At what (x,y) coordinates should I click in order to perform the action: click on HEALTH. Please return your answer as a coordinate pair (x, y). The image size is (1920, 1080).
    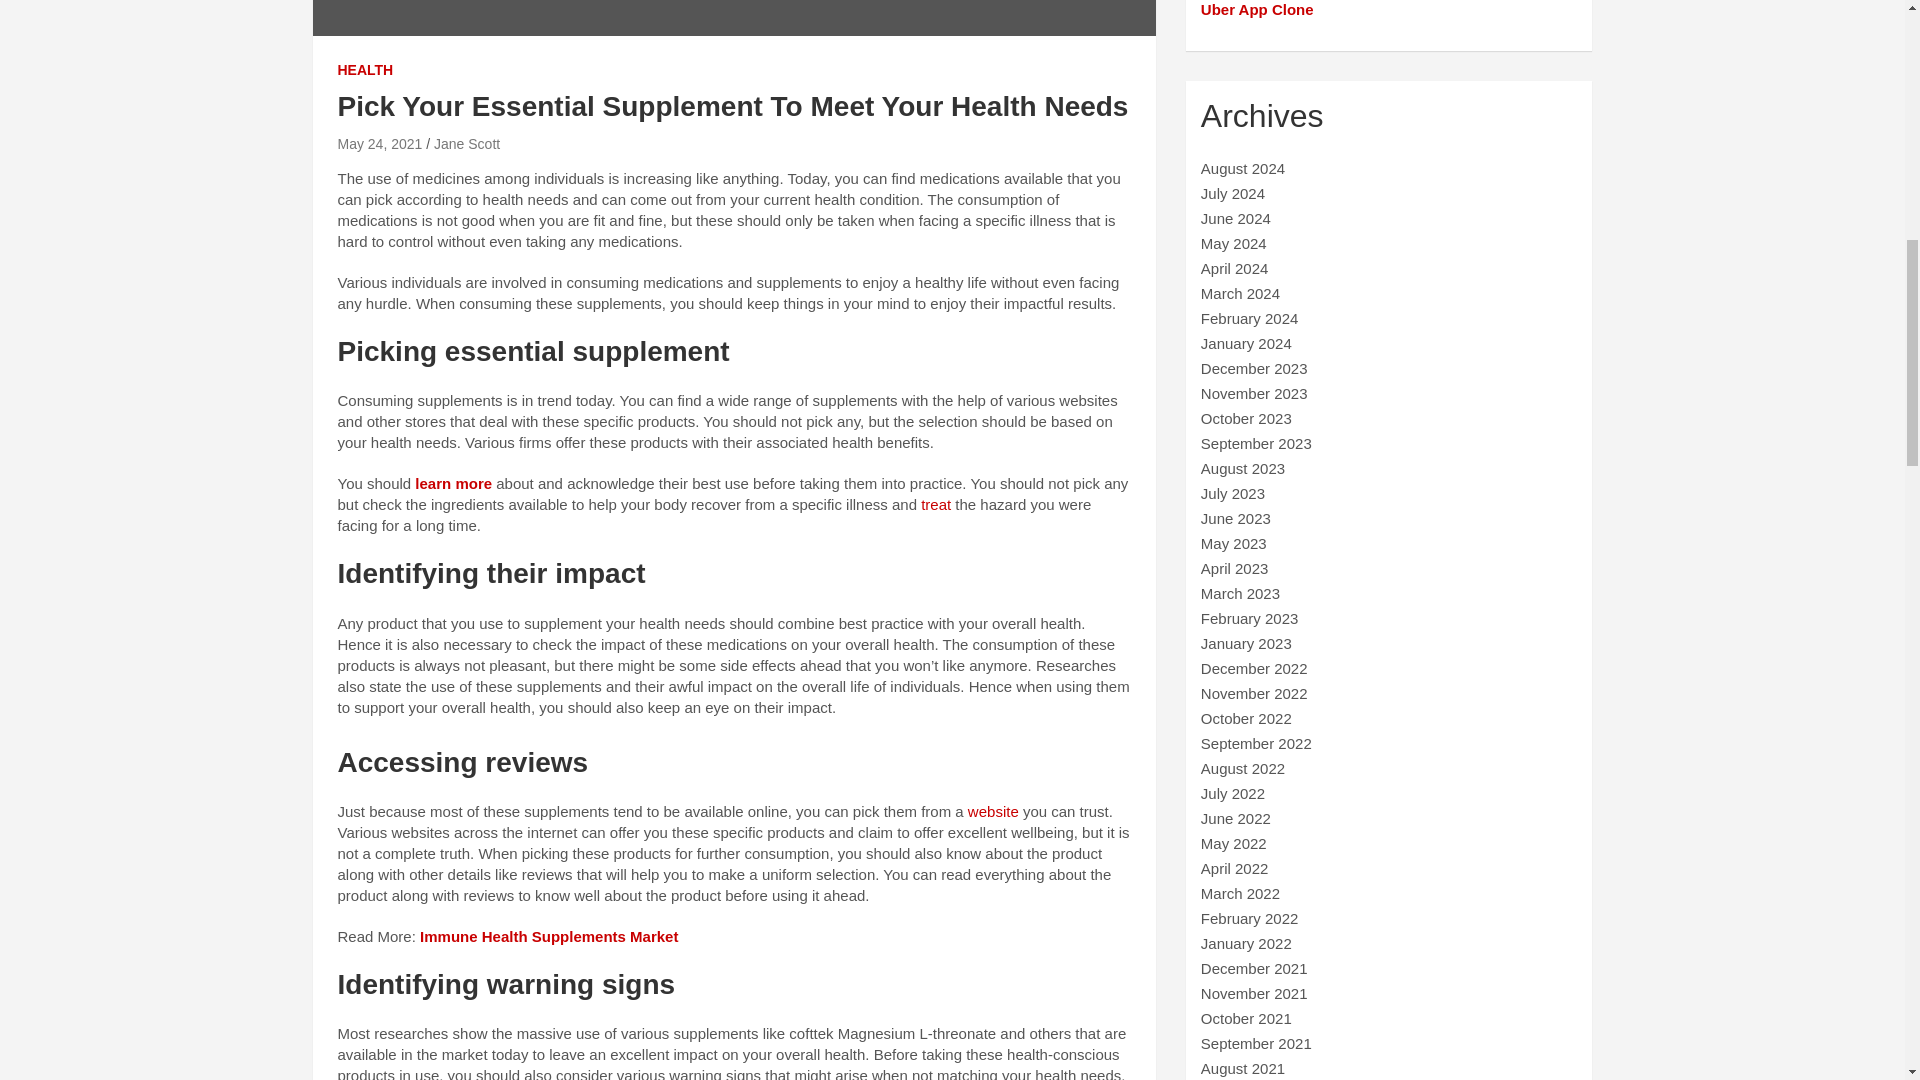
    Looking at the image, I should click on (365, 70).